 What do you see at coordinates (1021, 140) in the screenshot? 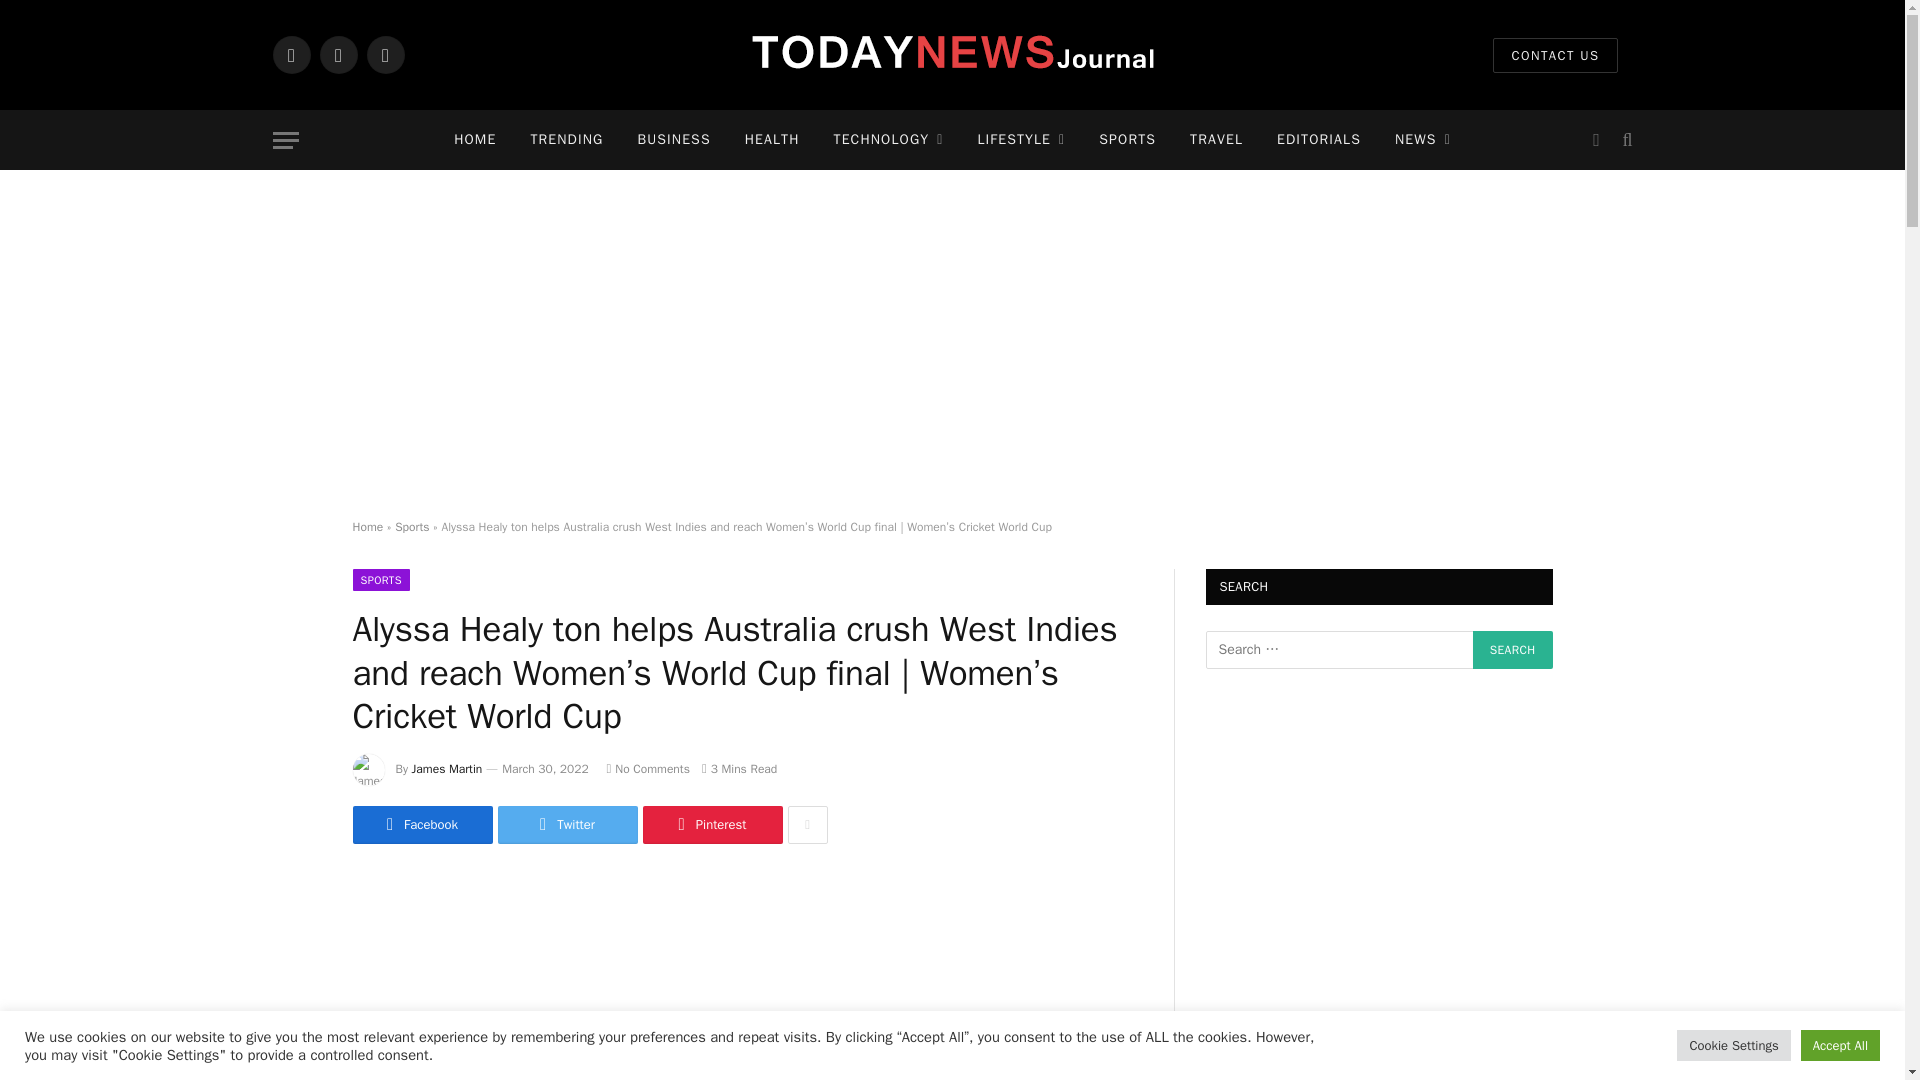
I see `LIFESTYLE` at bounding box center [1021, 140].